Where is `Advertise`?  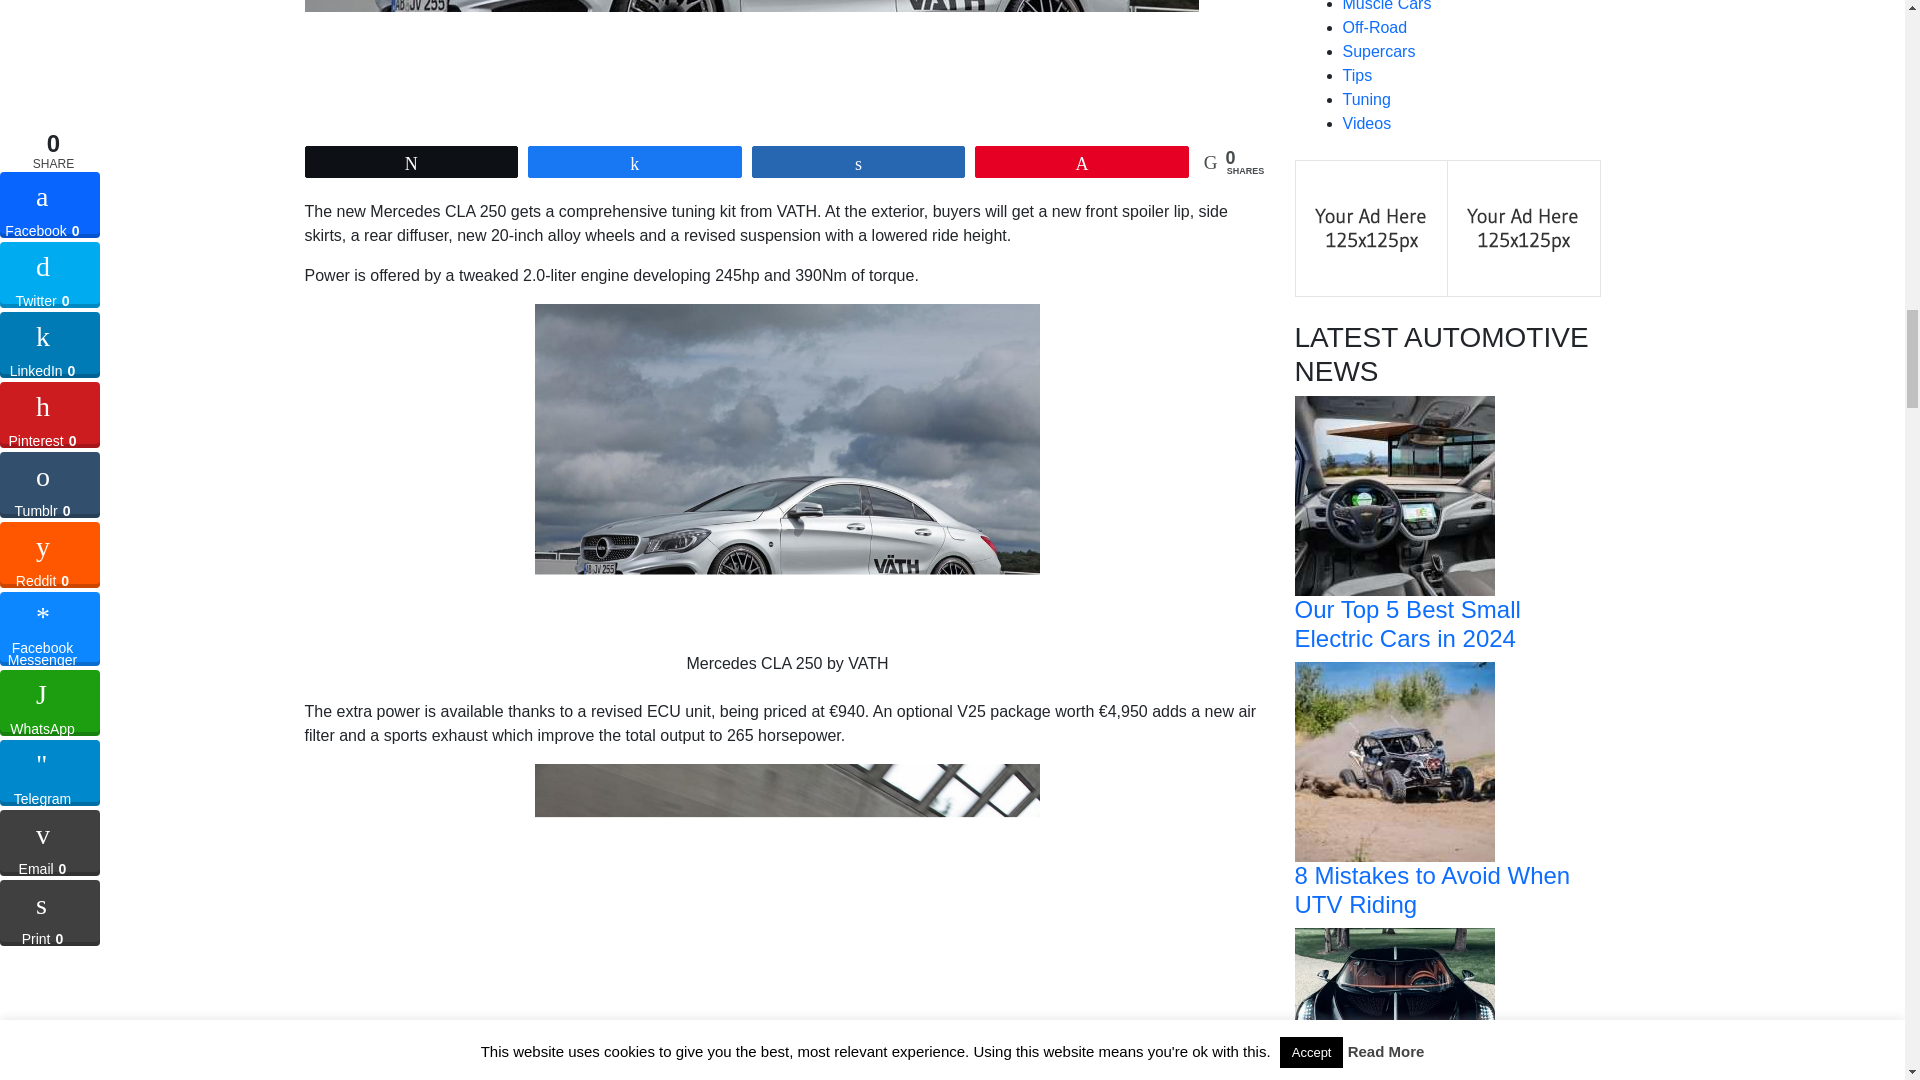
Advertise is located at coordinates (1372, 228).